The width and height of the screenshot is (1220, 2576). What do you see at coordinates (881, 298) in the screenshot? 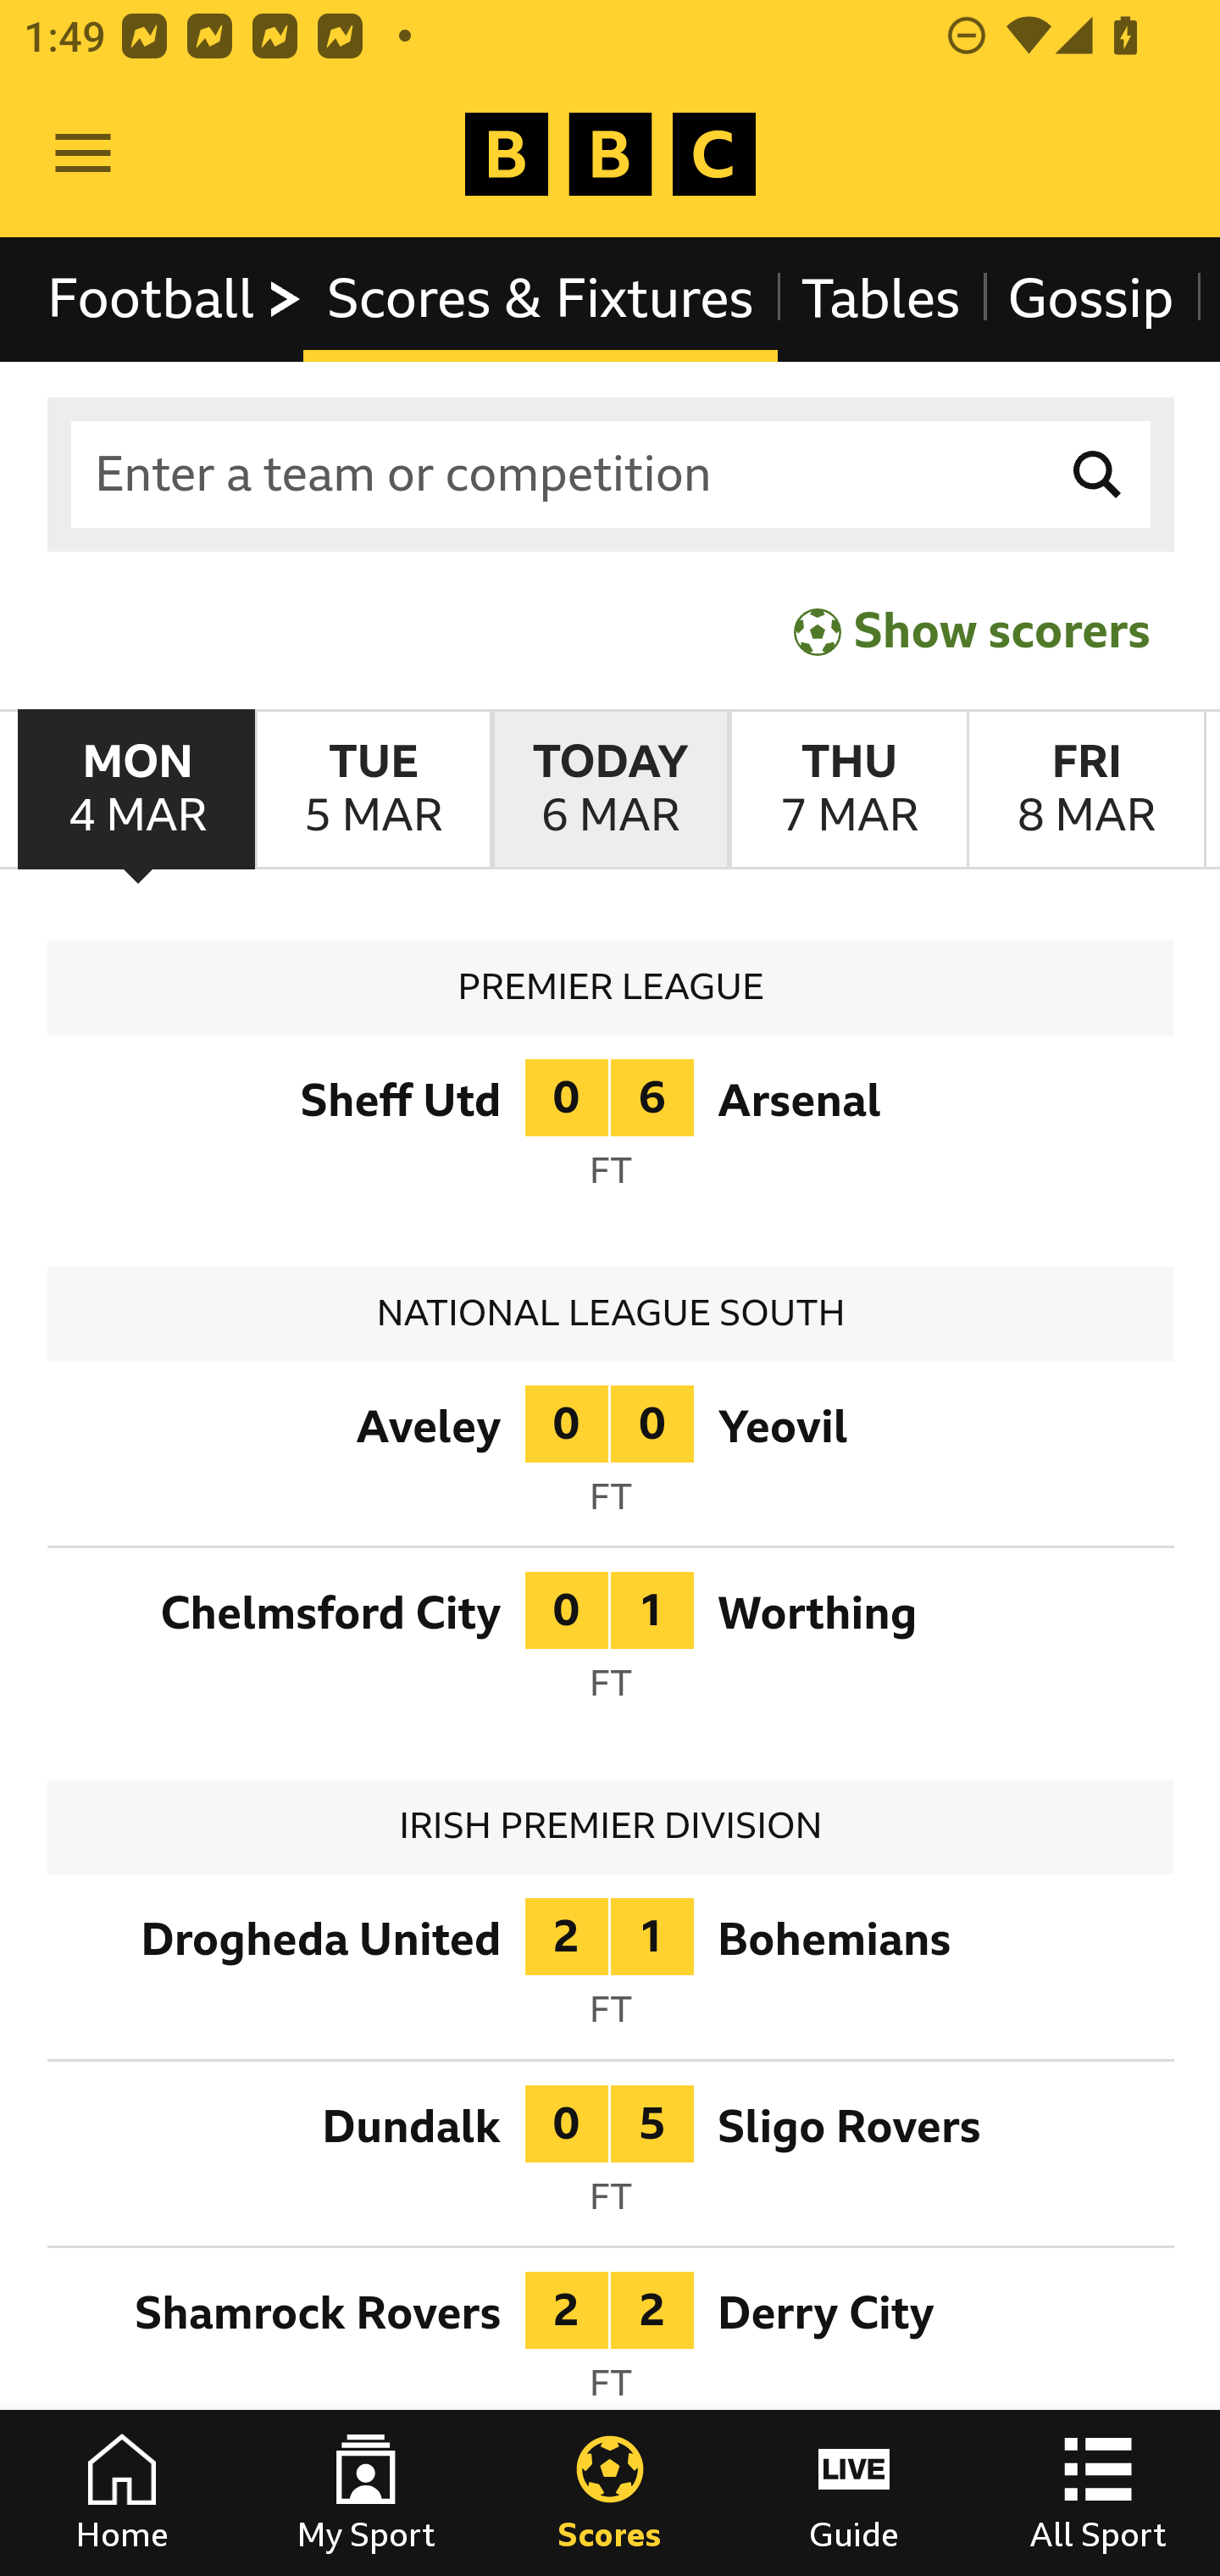
I see `Tables` at bounding box center [881, 298].